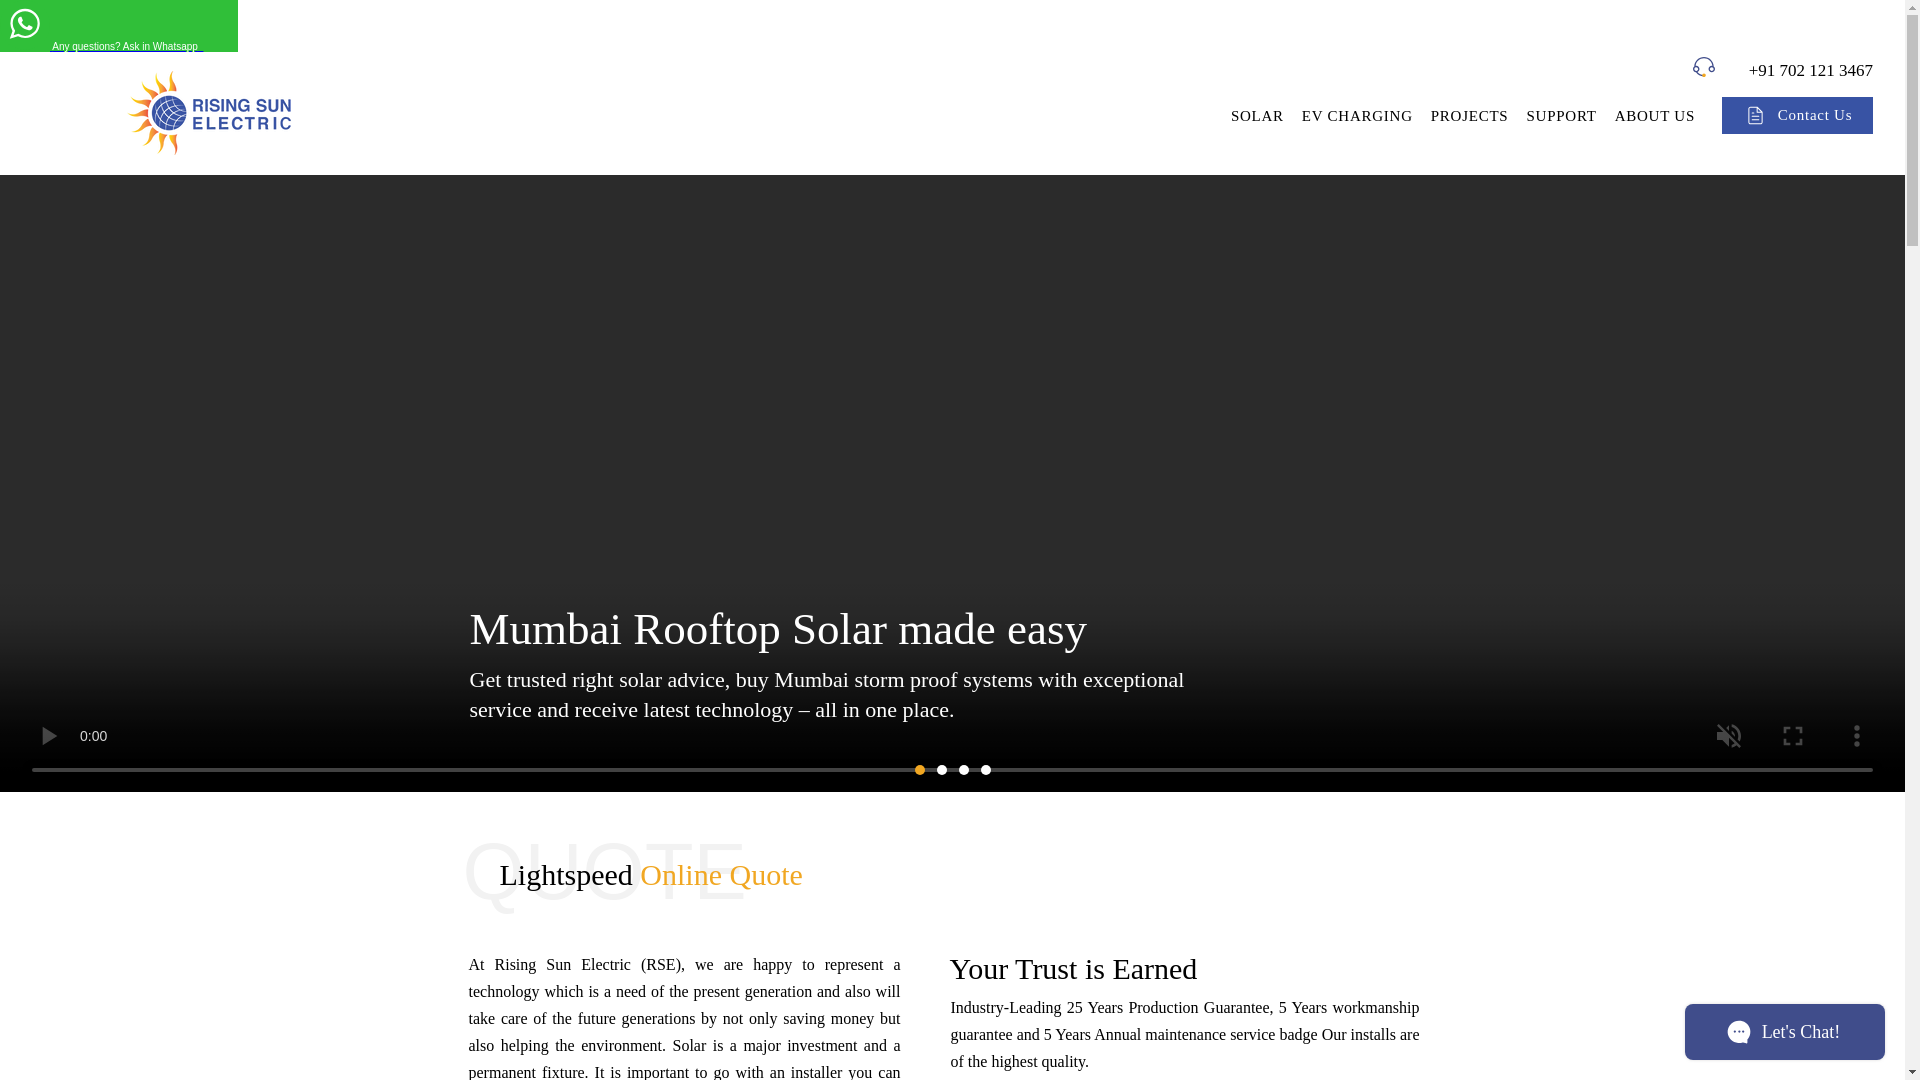 This screenshot has width=1920, height=1080. Describe the element at coordinates (1798, 115) in the screenshot. I see `Contact Us` at that location.